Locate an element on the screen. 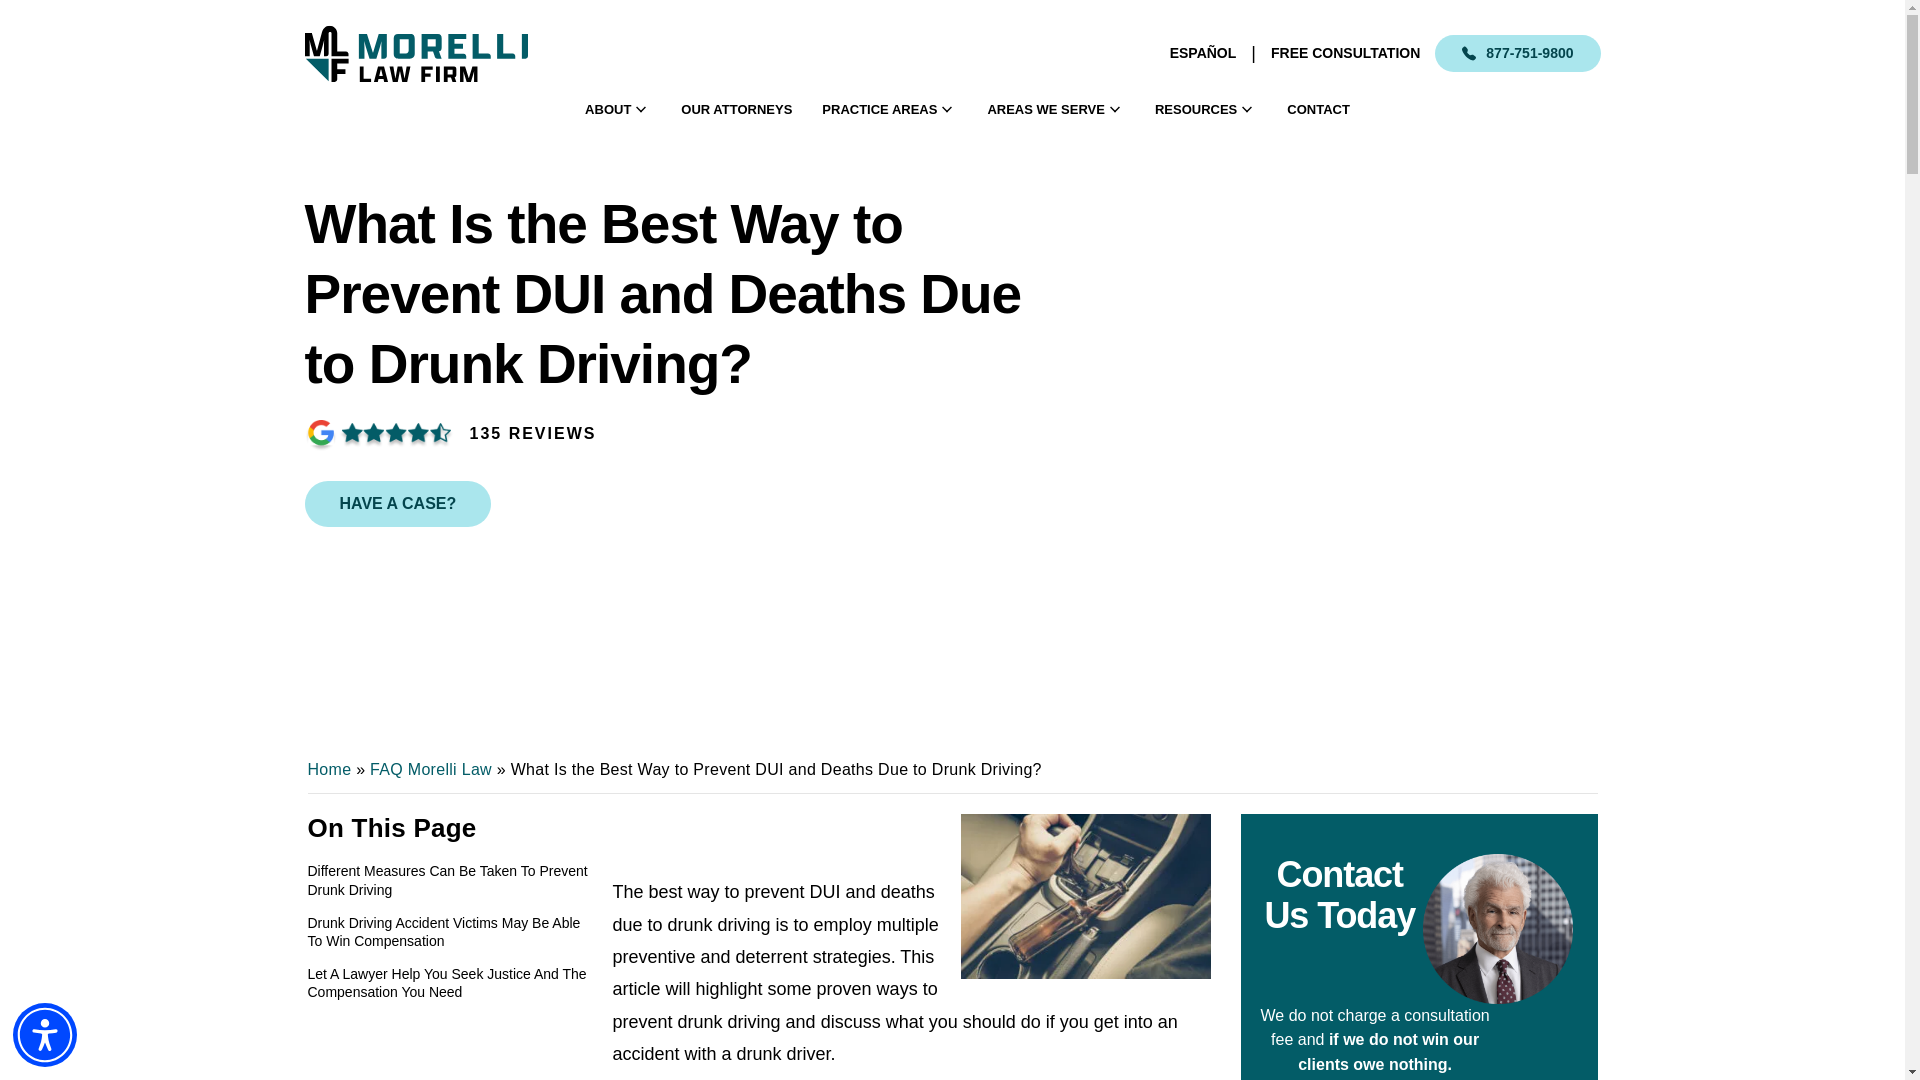  ABOUT is located at coordinates (608, 110).